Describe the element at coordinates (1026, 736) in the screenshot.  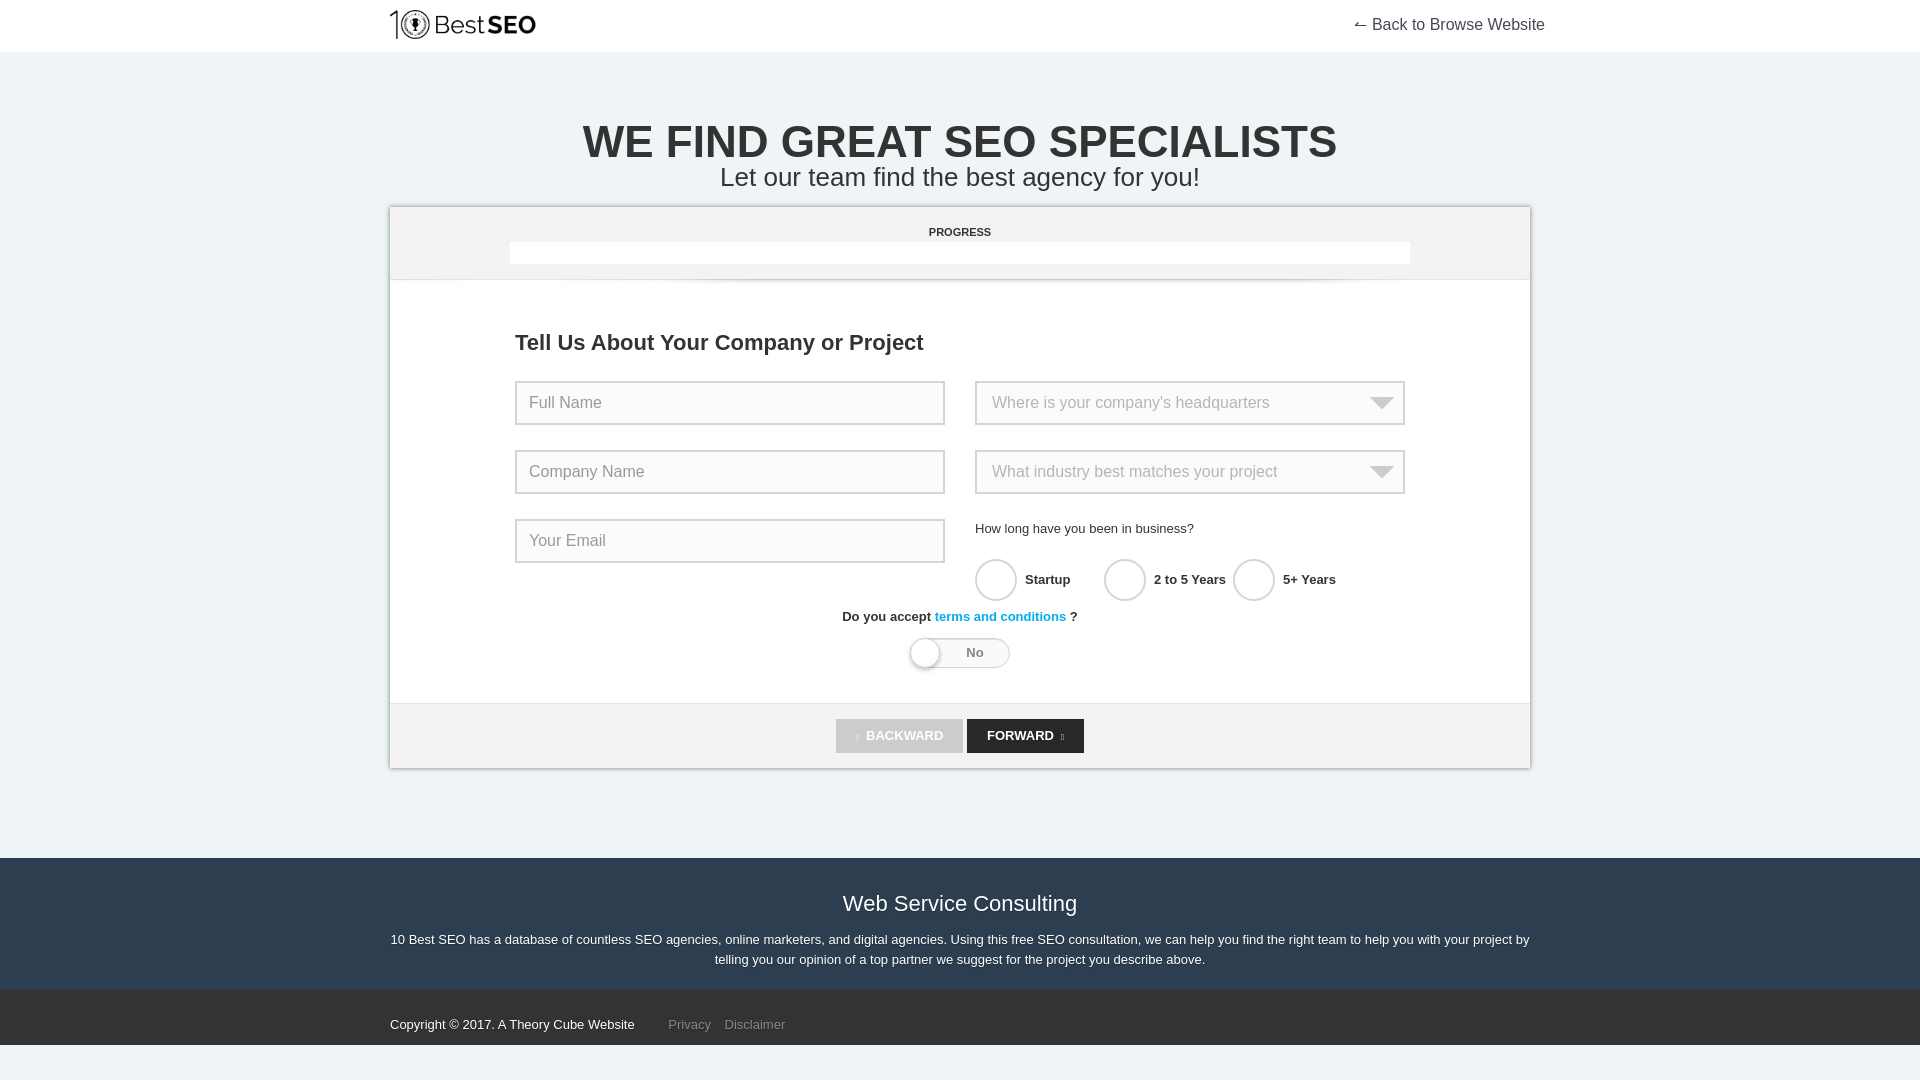
I see `FORWARD` at that location.